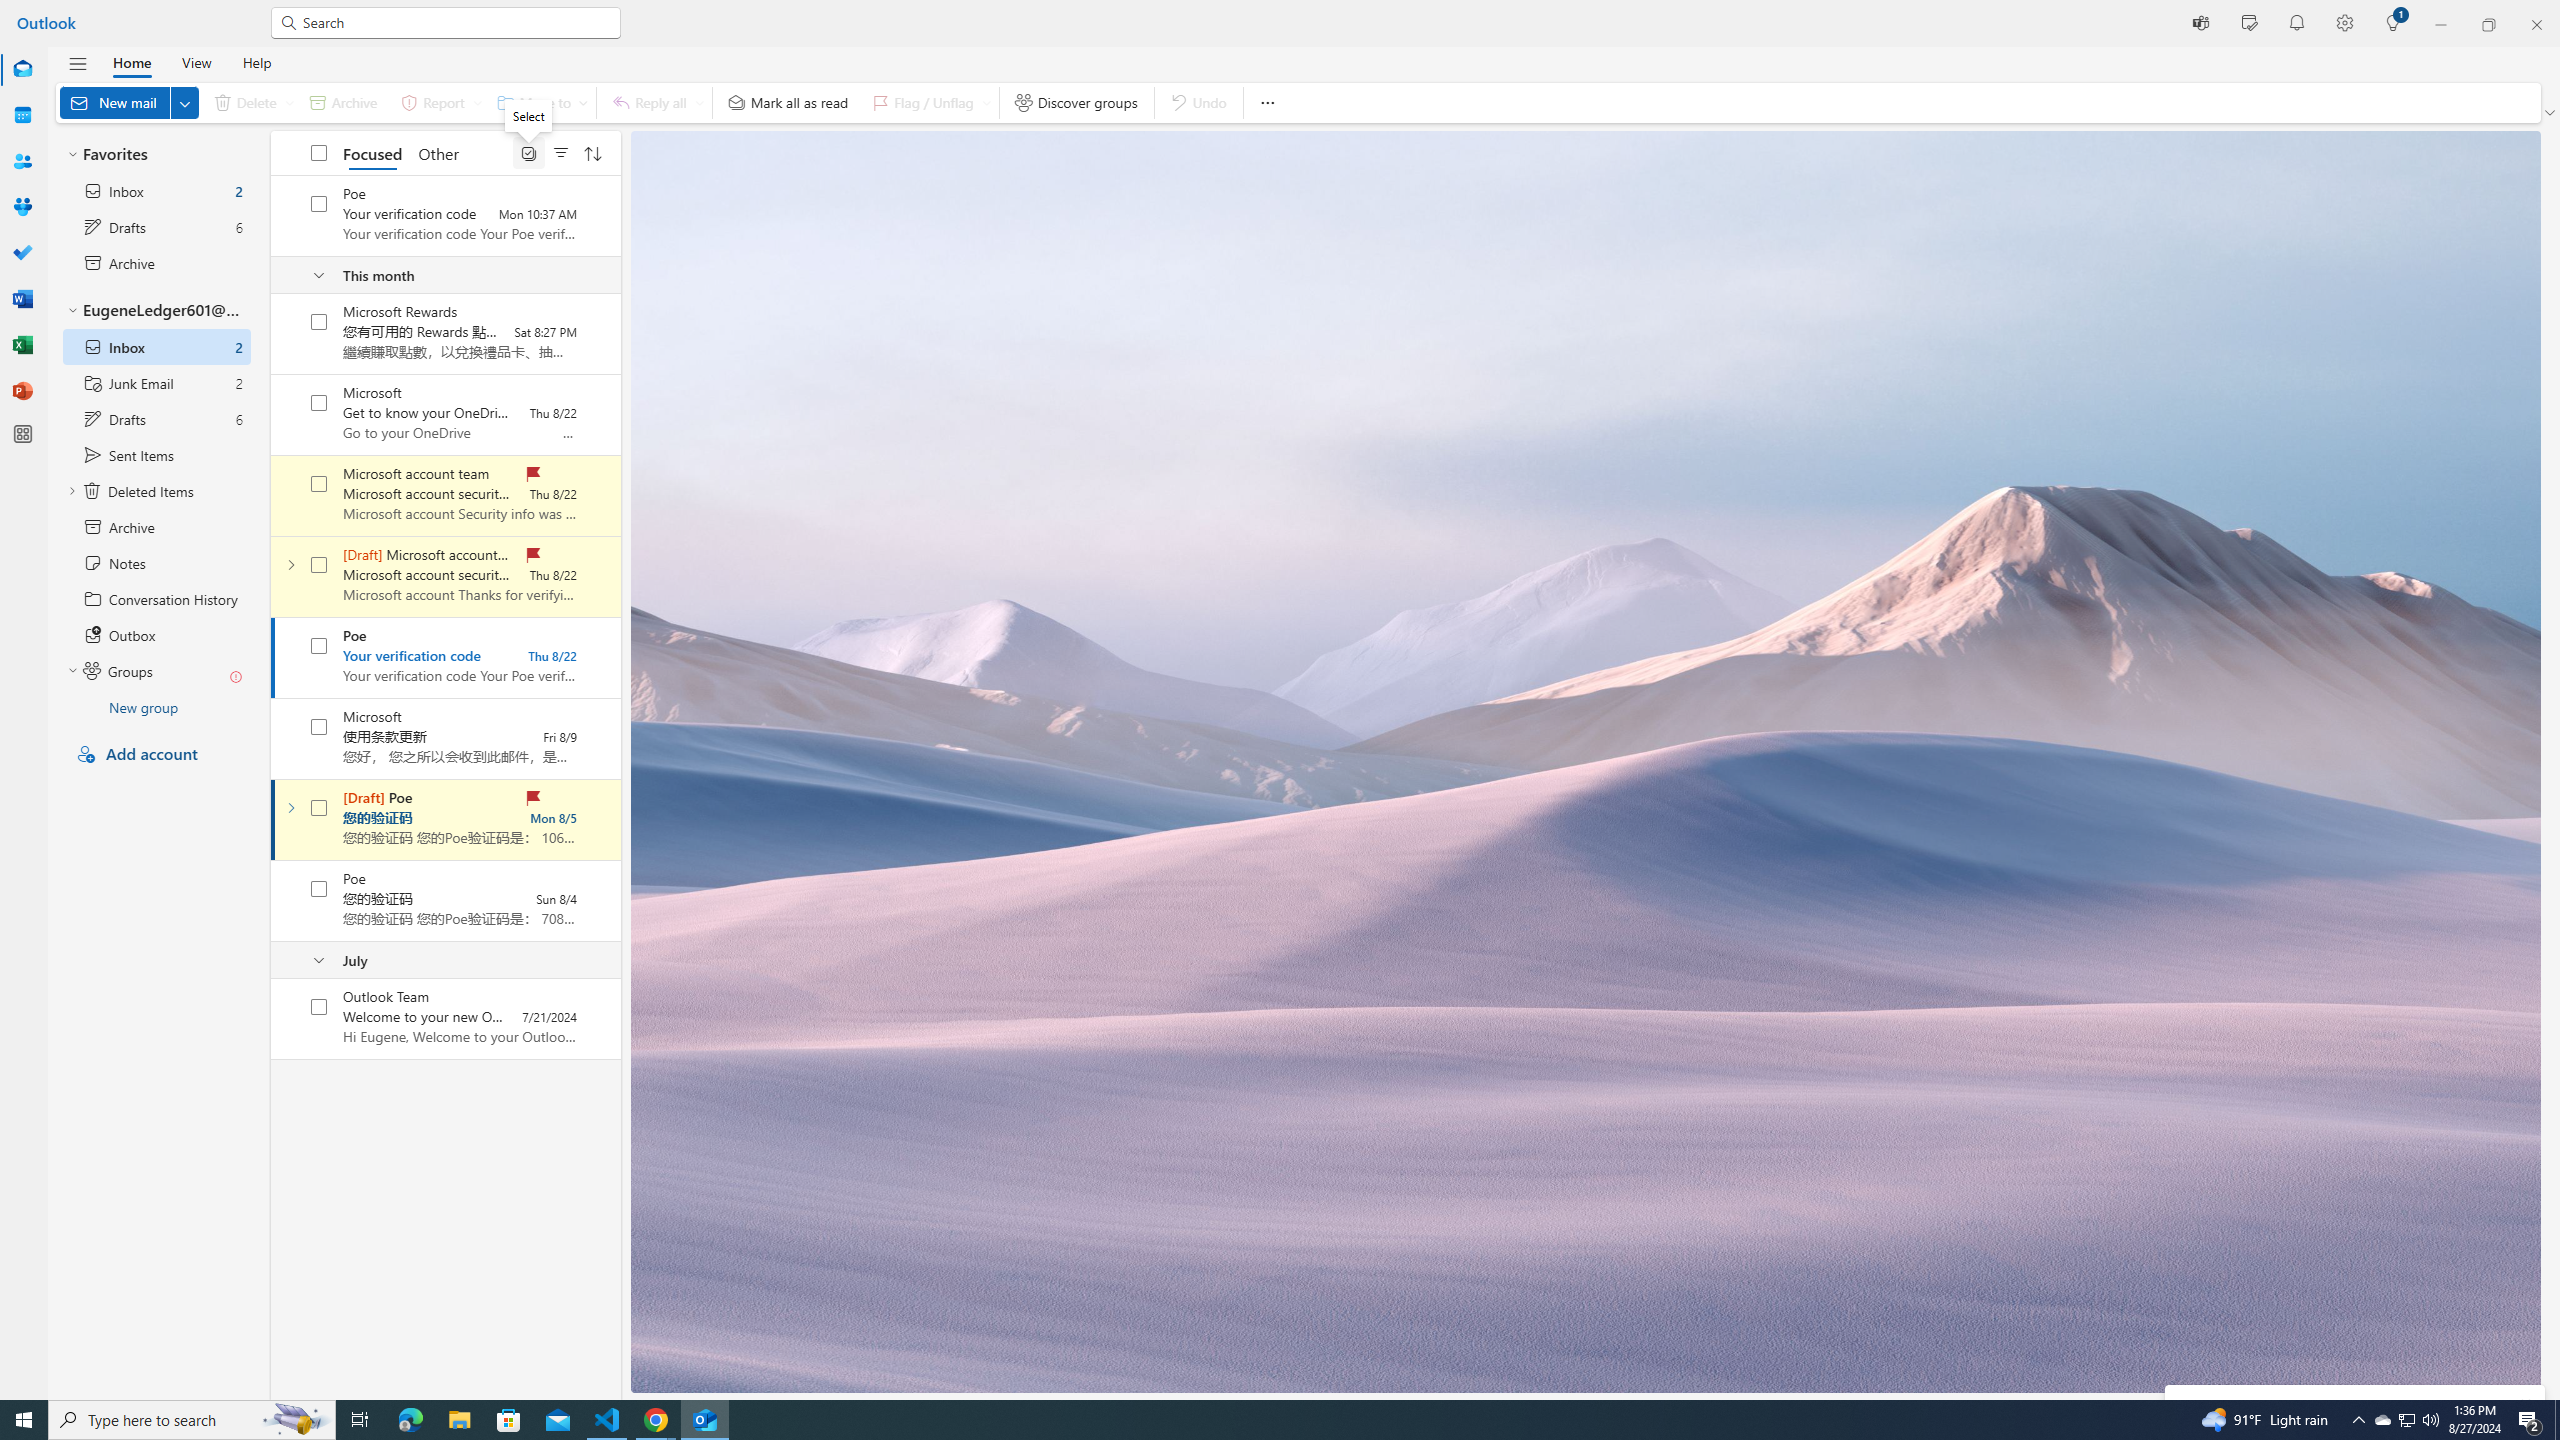  Describe the element at coordinates (22, 345) in the screenshot. I see `Excel` at that location.